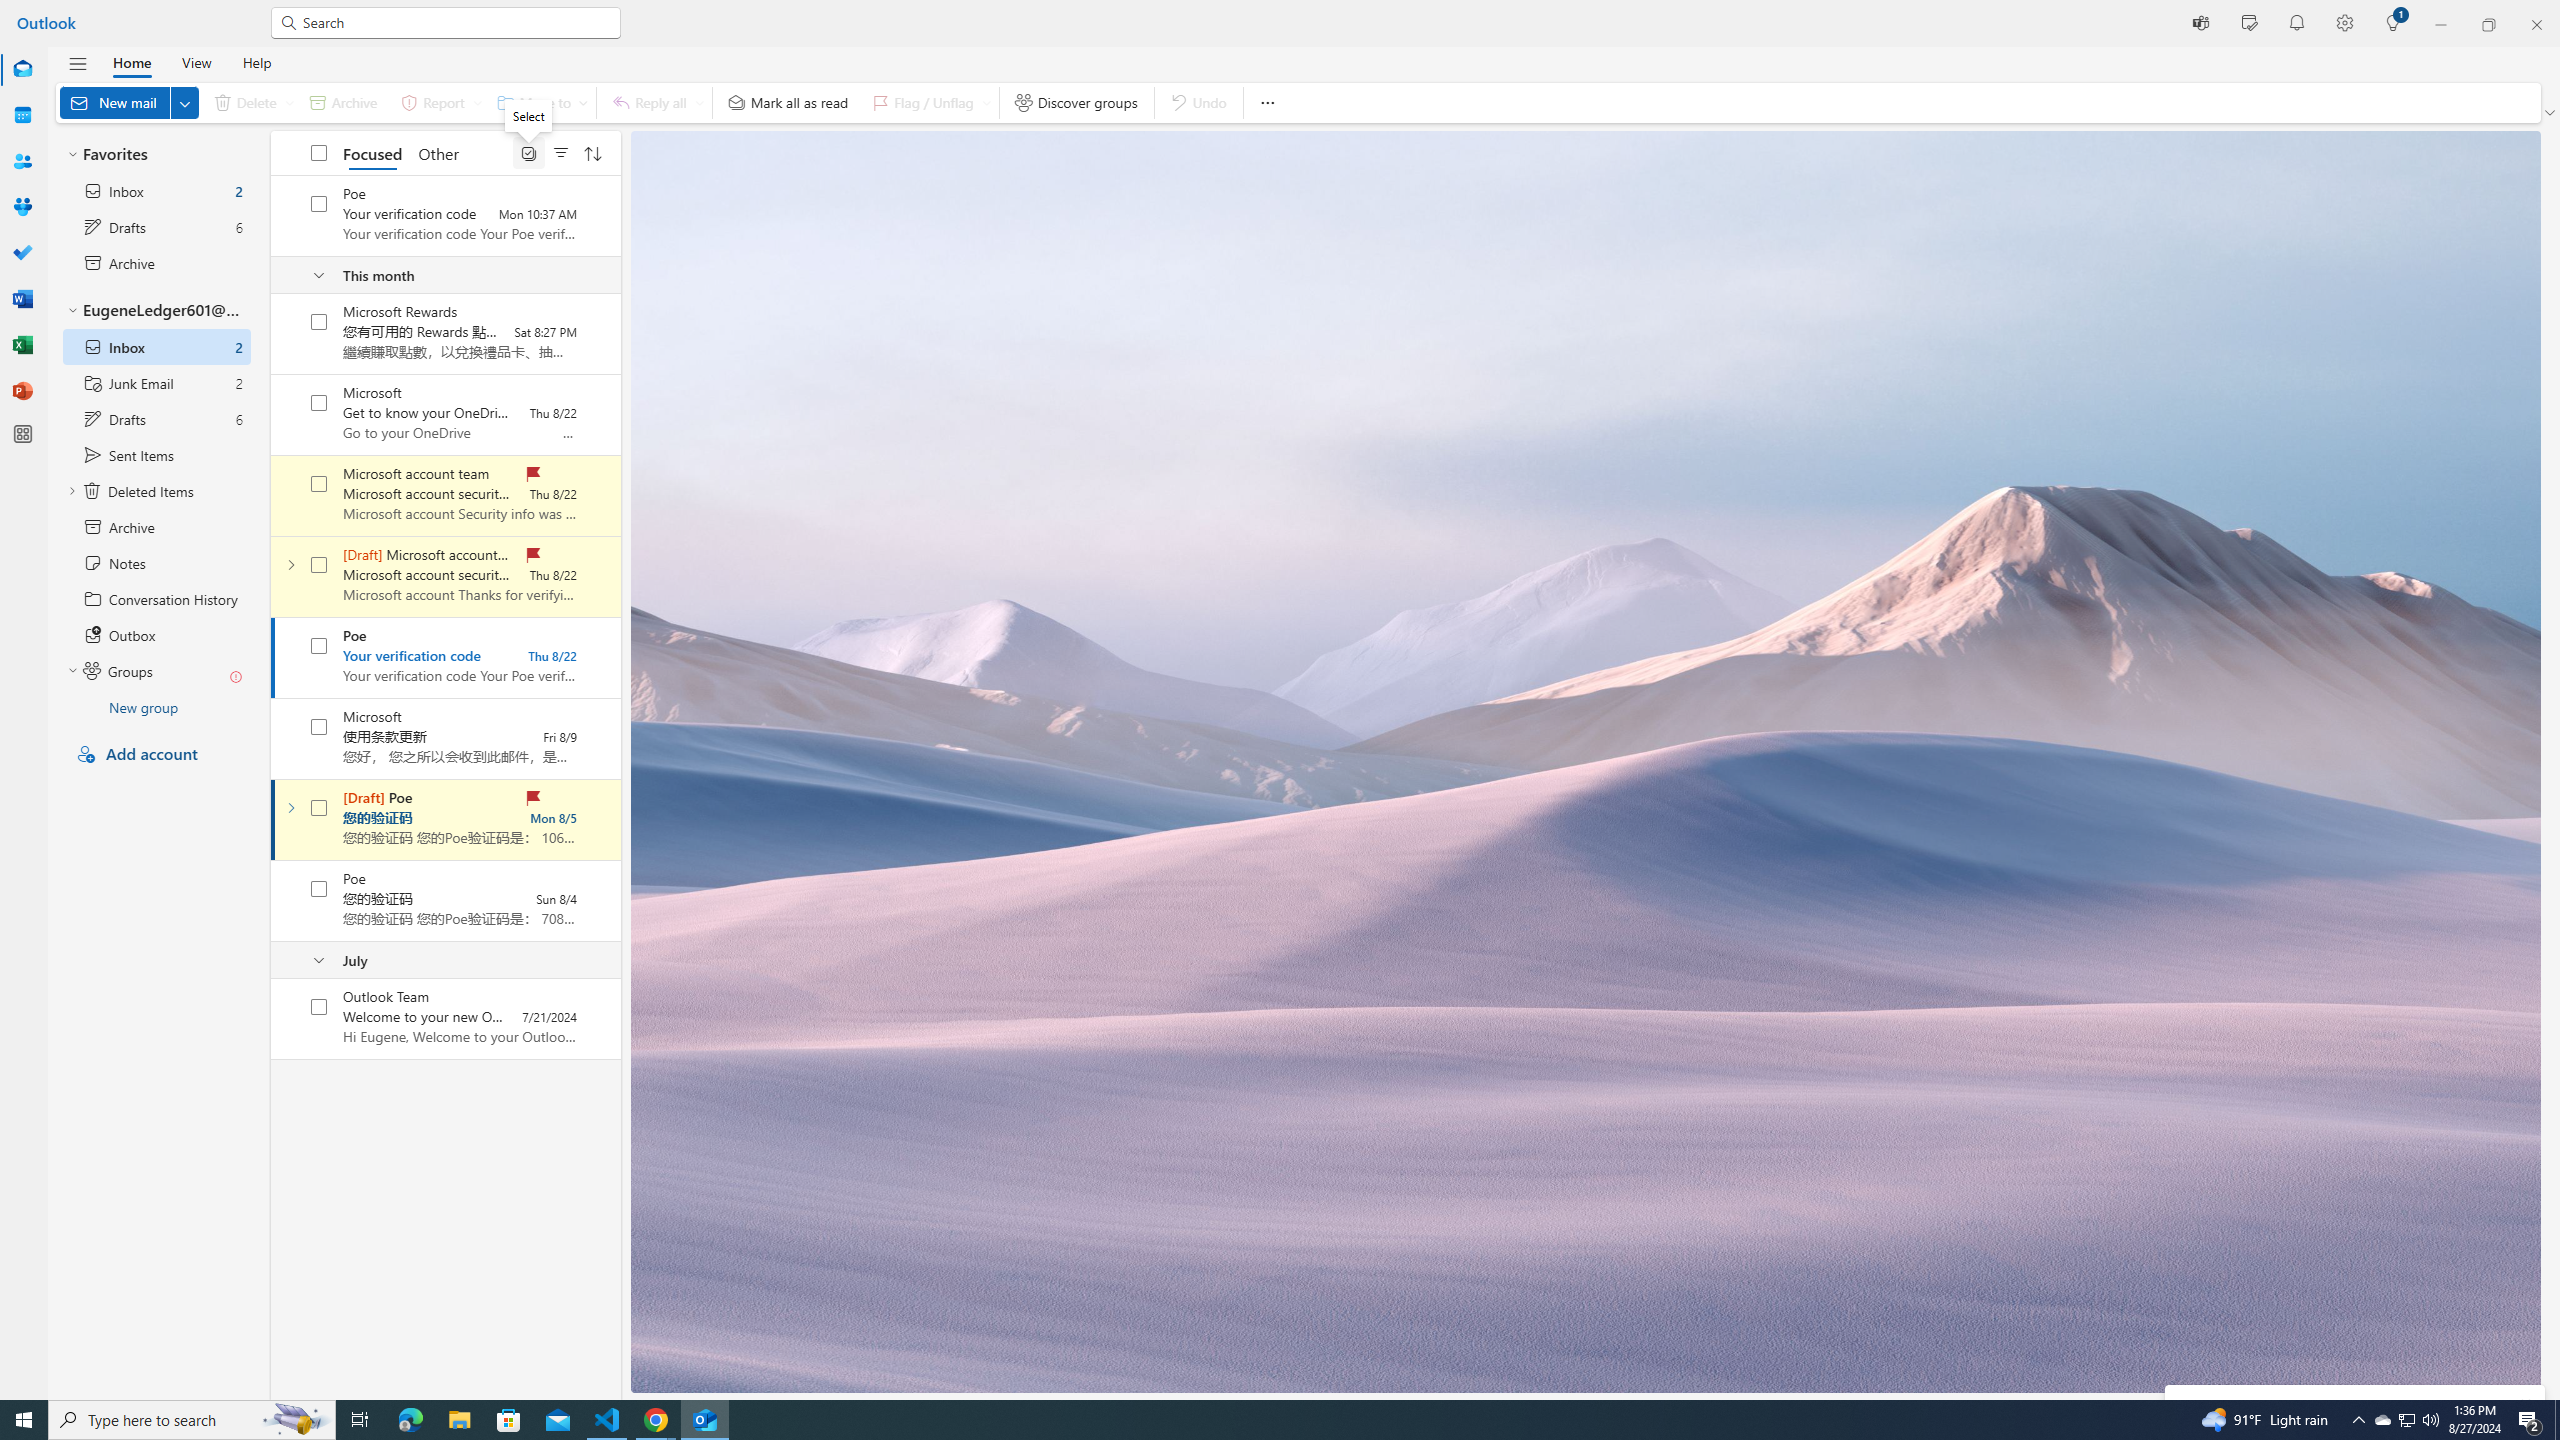  Describe the element at coordinates (22, 345) in the screenshot. I see `Excel` at that location.